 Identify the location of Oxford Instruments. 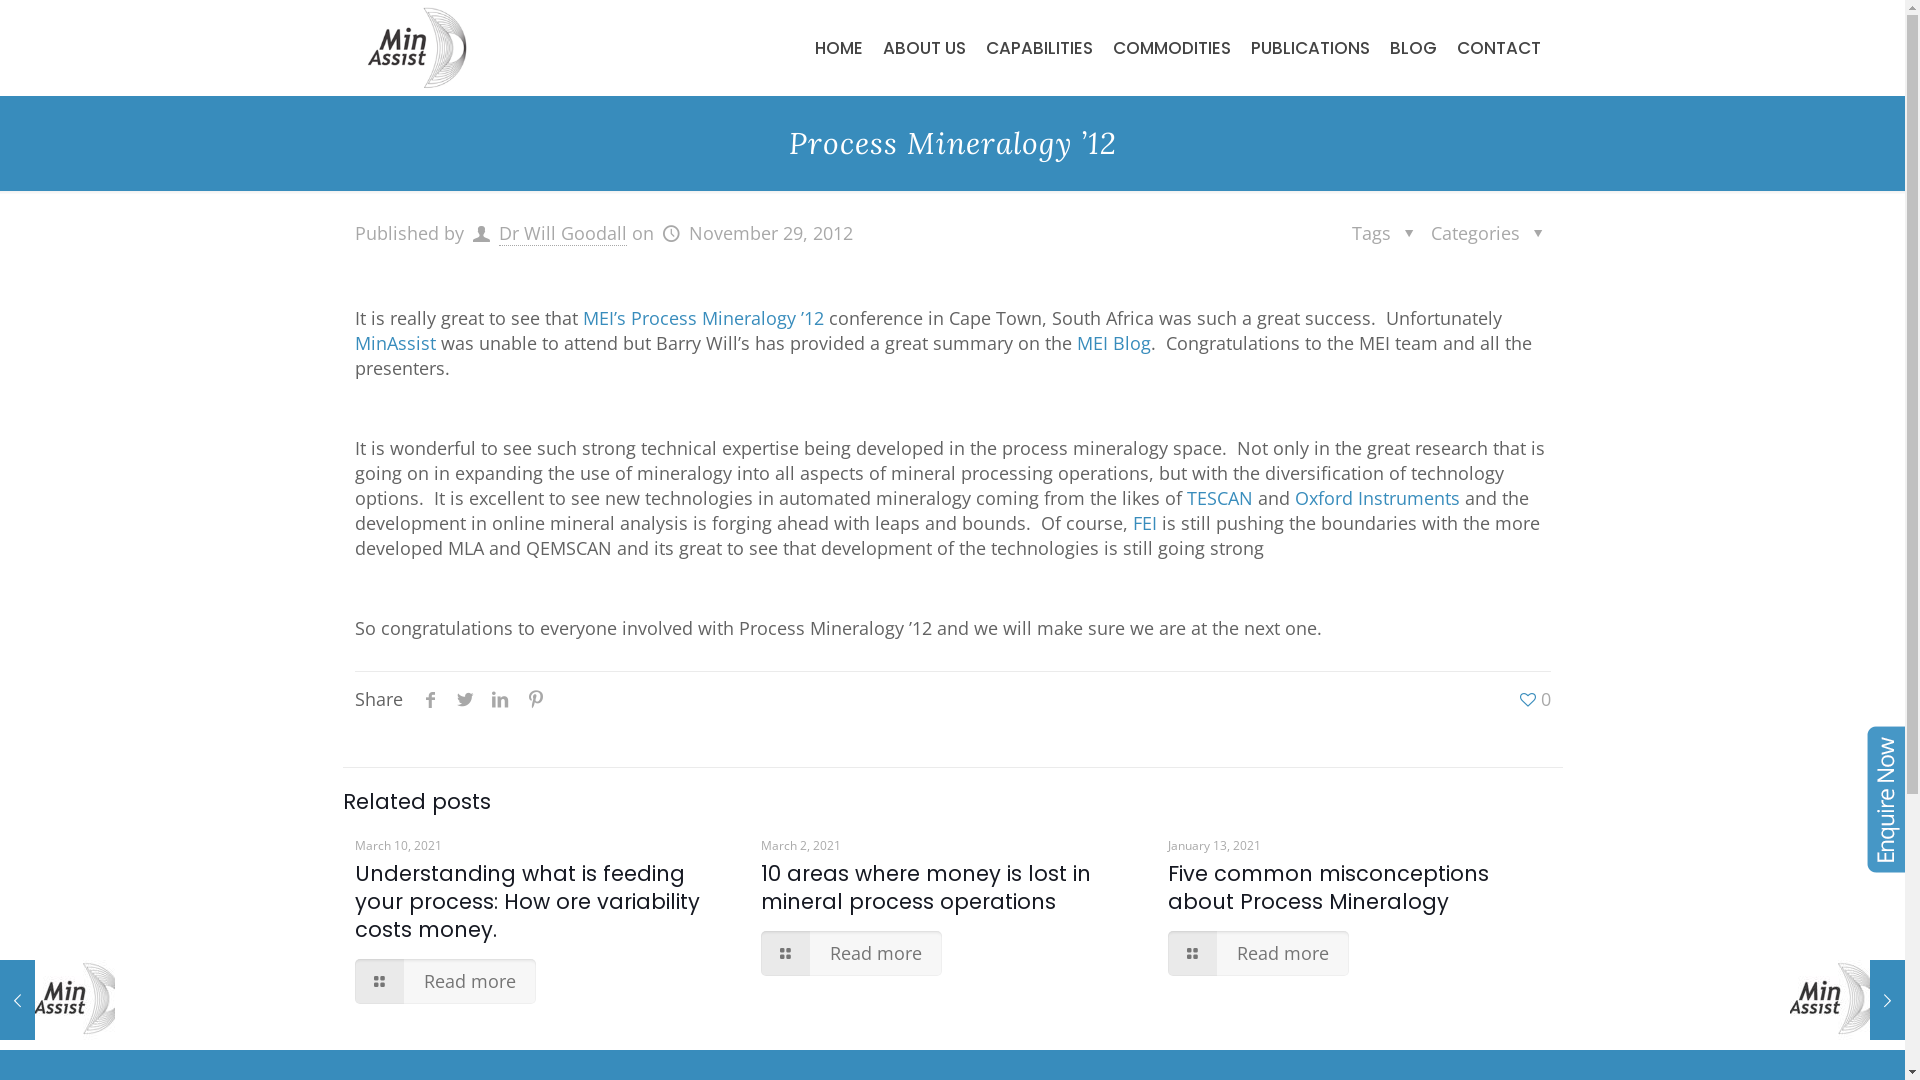
(1378, 498).